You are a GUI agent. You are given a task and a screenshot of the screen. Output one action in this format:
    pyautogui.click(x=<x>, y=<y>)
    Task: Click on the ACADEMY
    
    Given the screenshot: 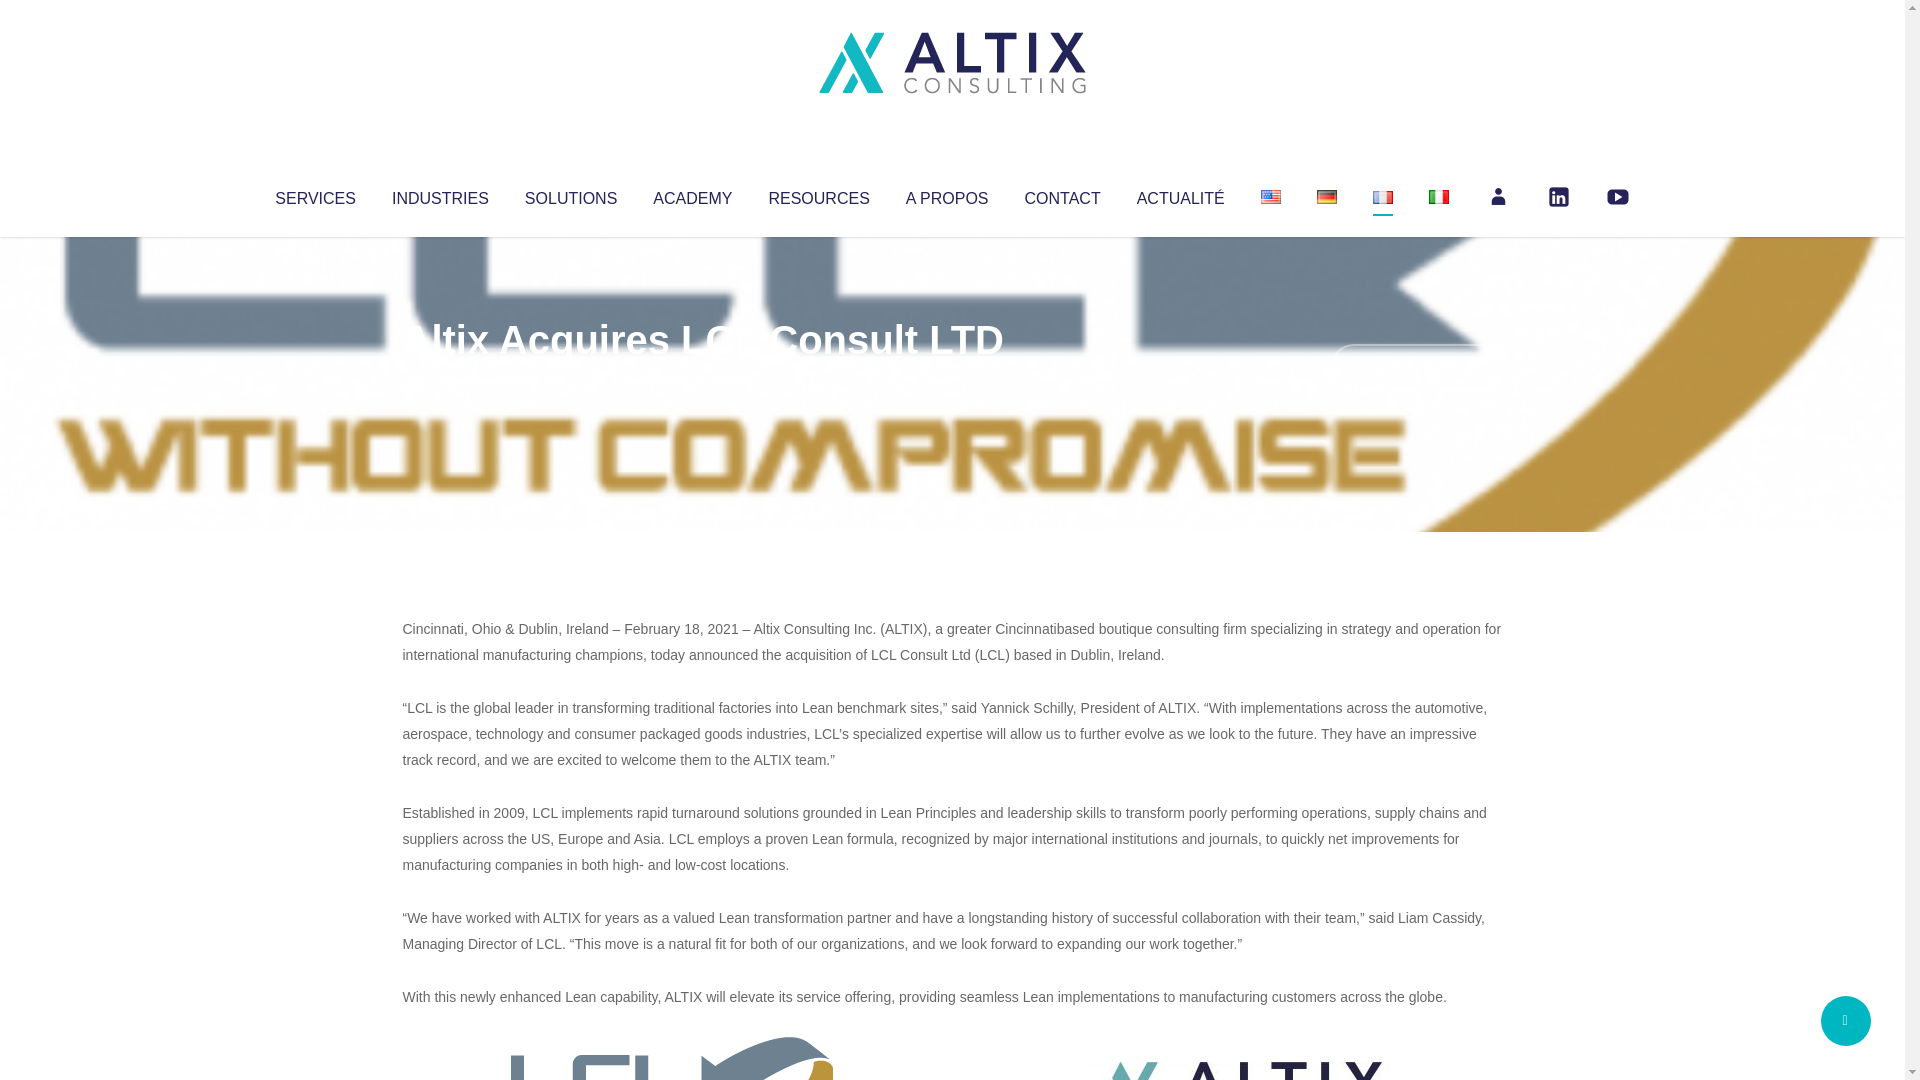 What is the action you would take?
    pyautogui.click(x=692, y=194)
    